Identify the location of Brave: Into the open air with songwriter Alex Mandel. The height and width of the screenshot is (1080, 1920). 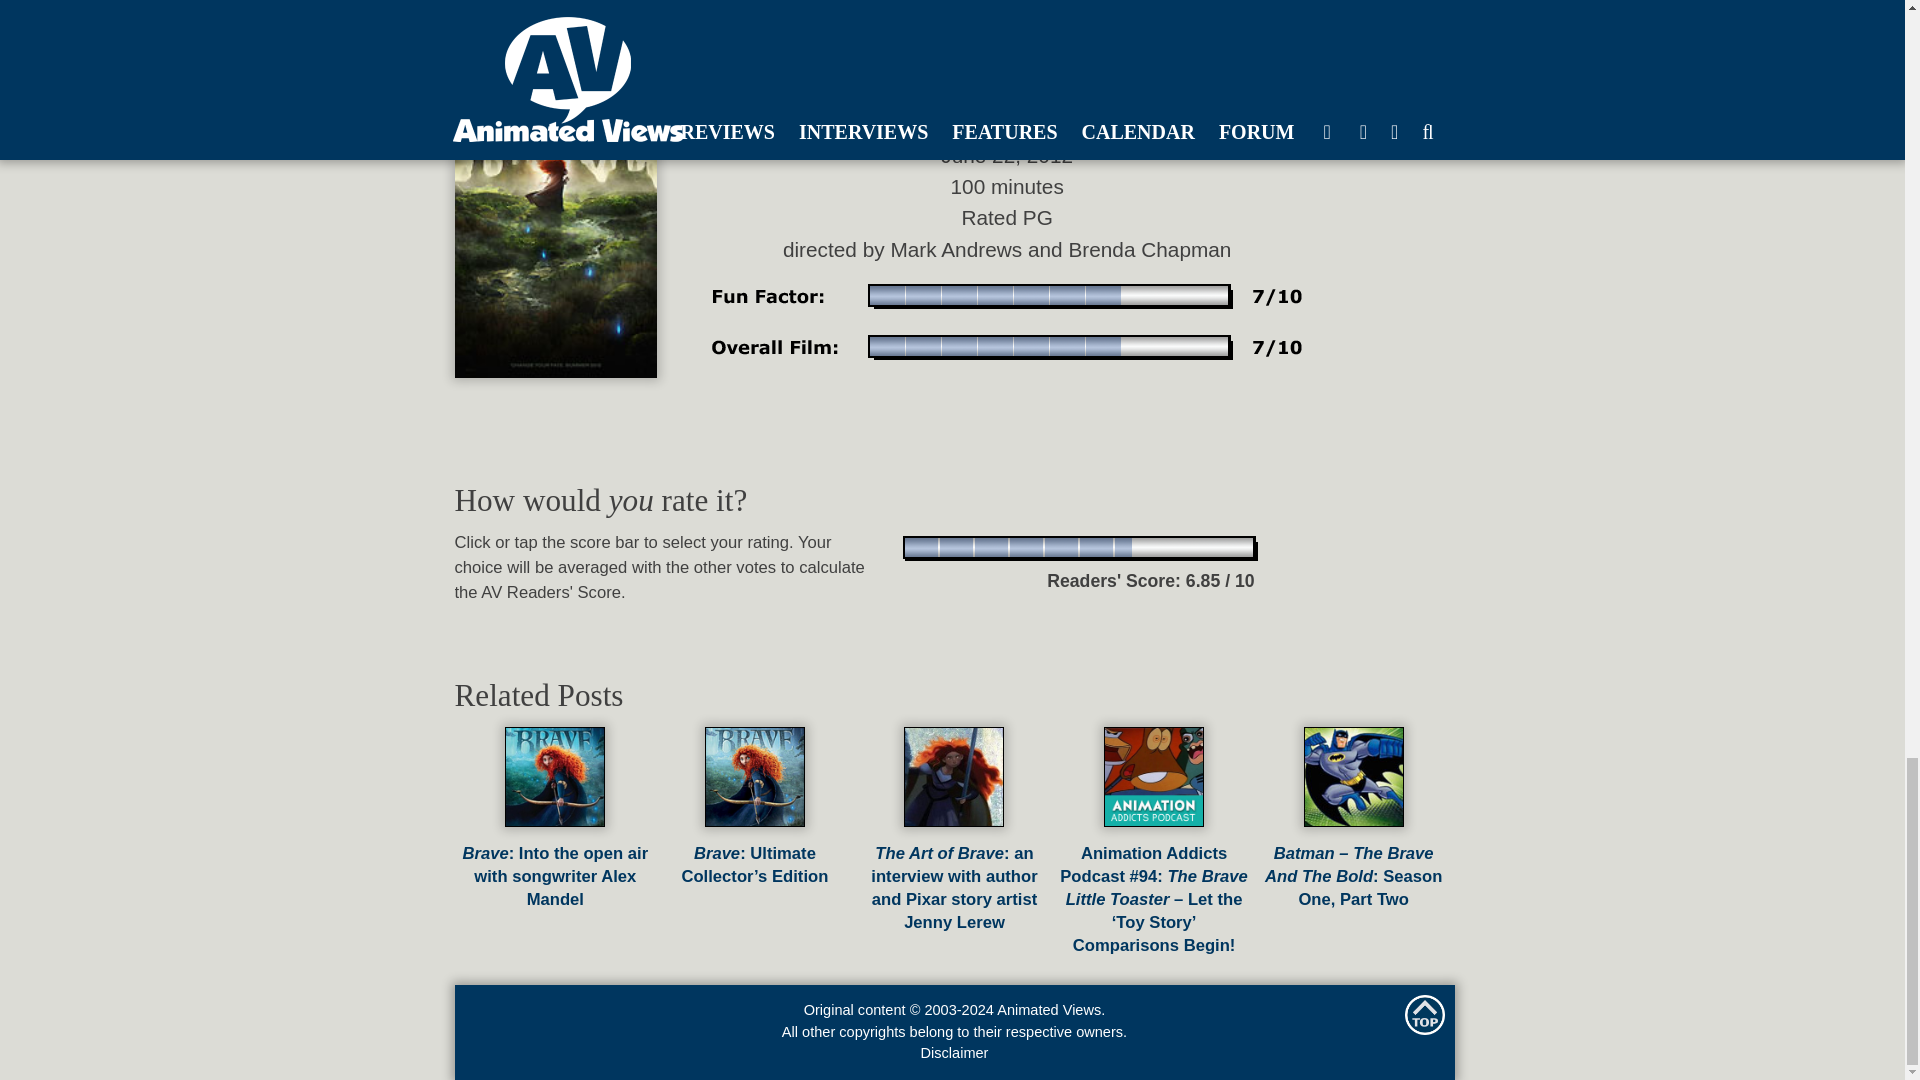
(555, 864).